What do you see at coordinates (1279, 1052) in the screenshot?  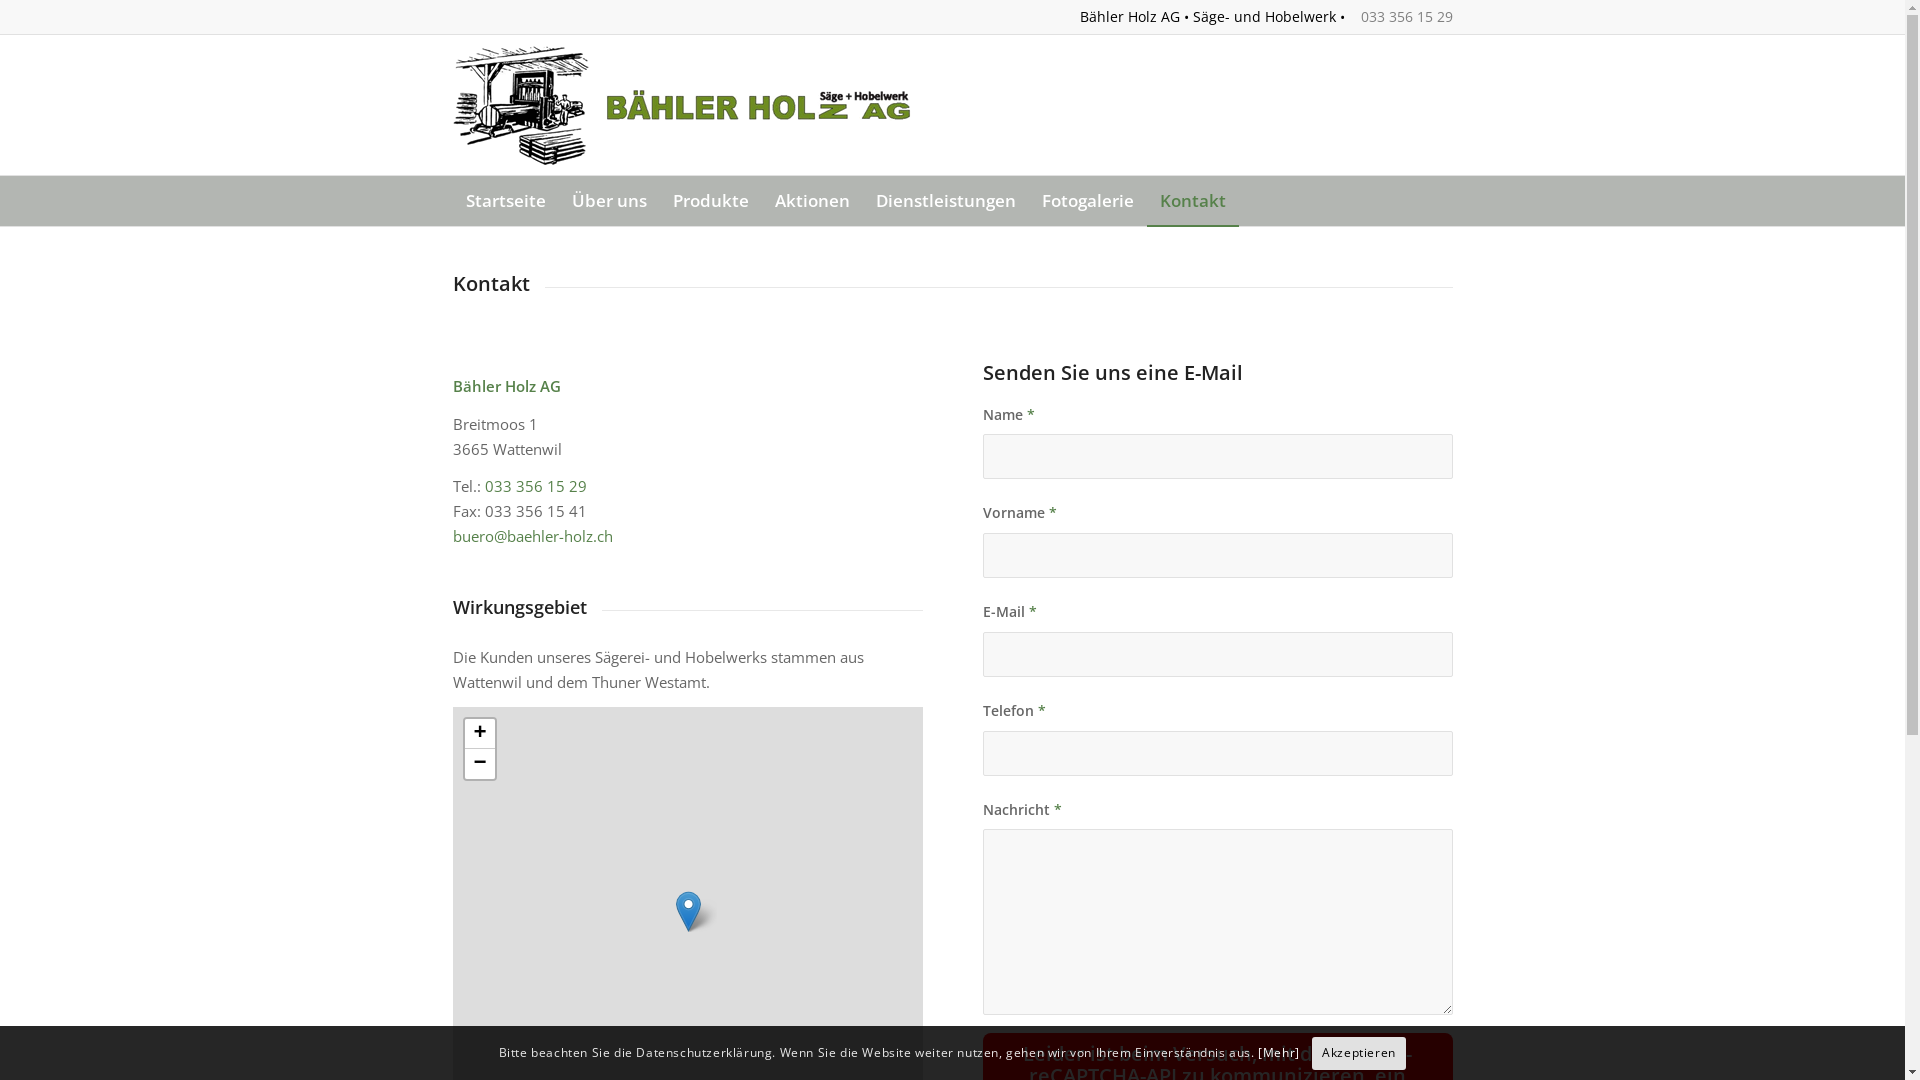 I see `[Mehr]` at bounding box center [1279, 1052].